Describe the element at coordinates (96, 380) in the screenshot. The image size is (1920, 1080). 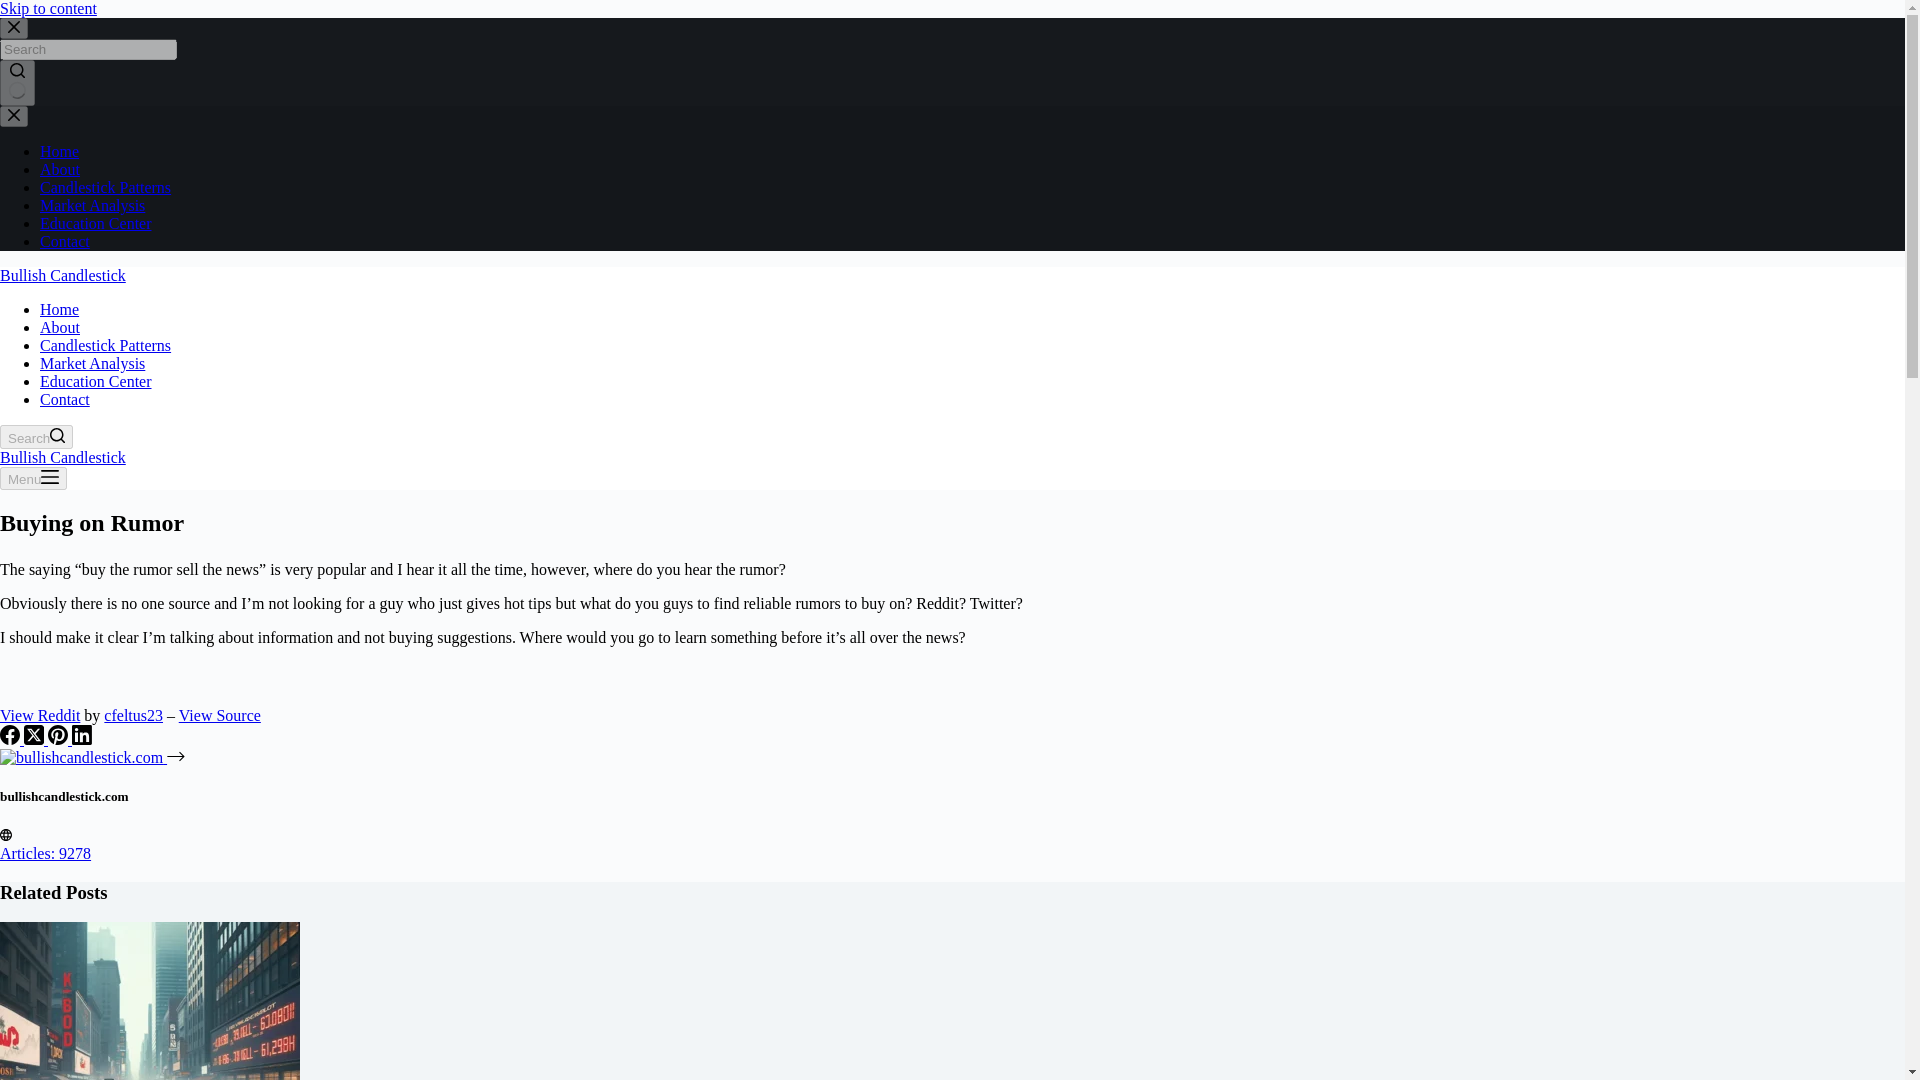
I see `Education Center` at that location.